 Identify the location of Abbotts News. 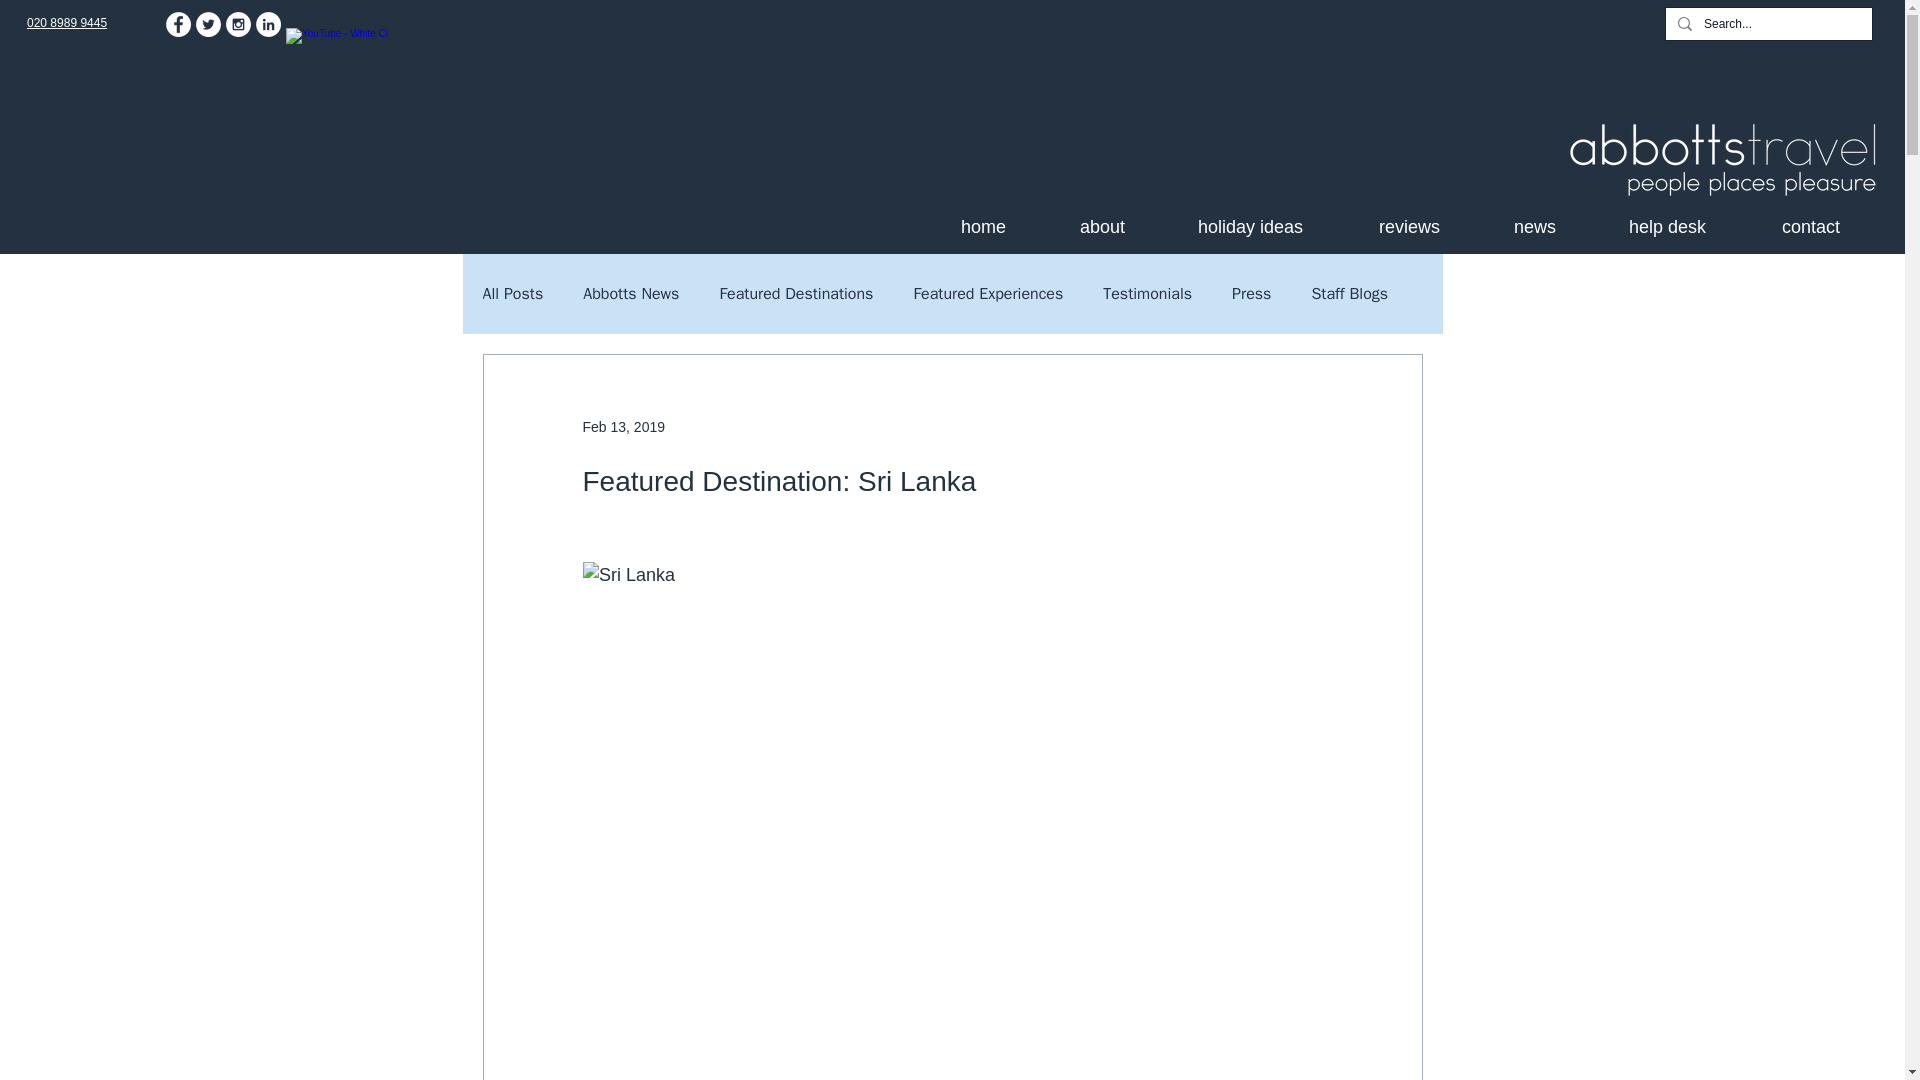
(631, 294).